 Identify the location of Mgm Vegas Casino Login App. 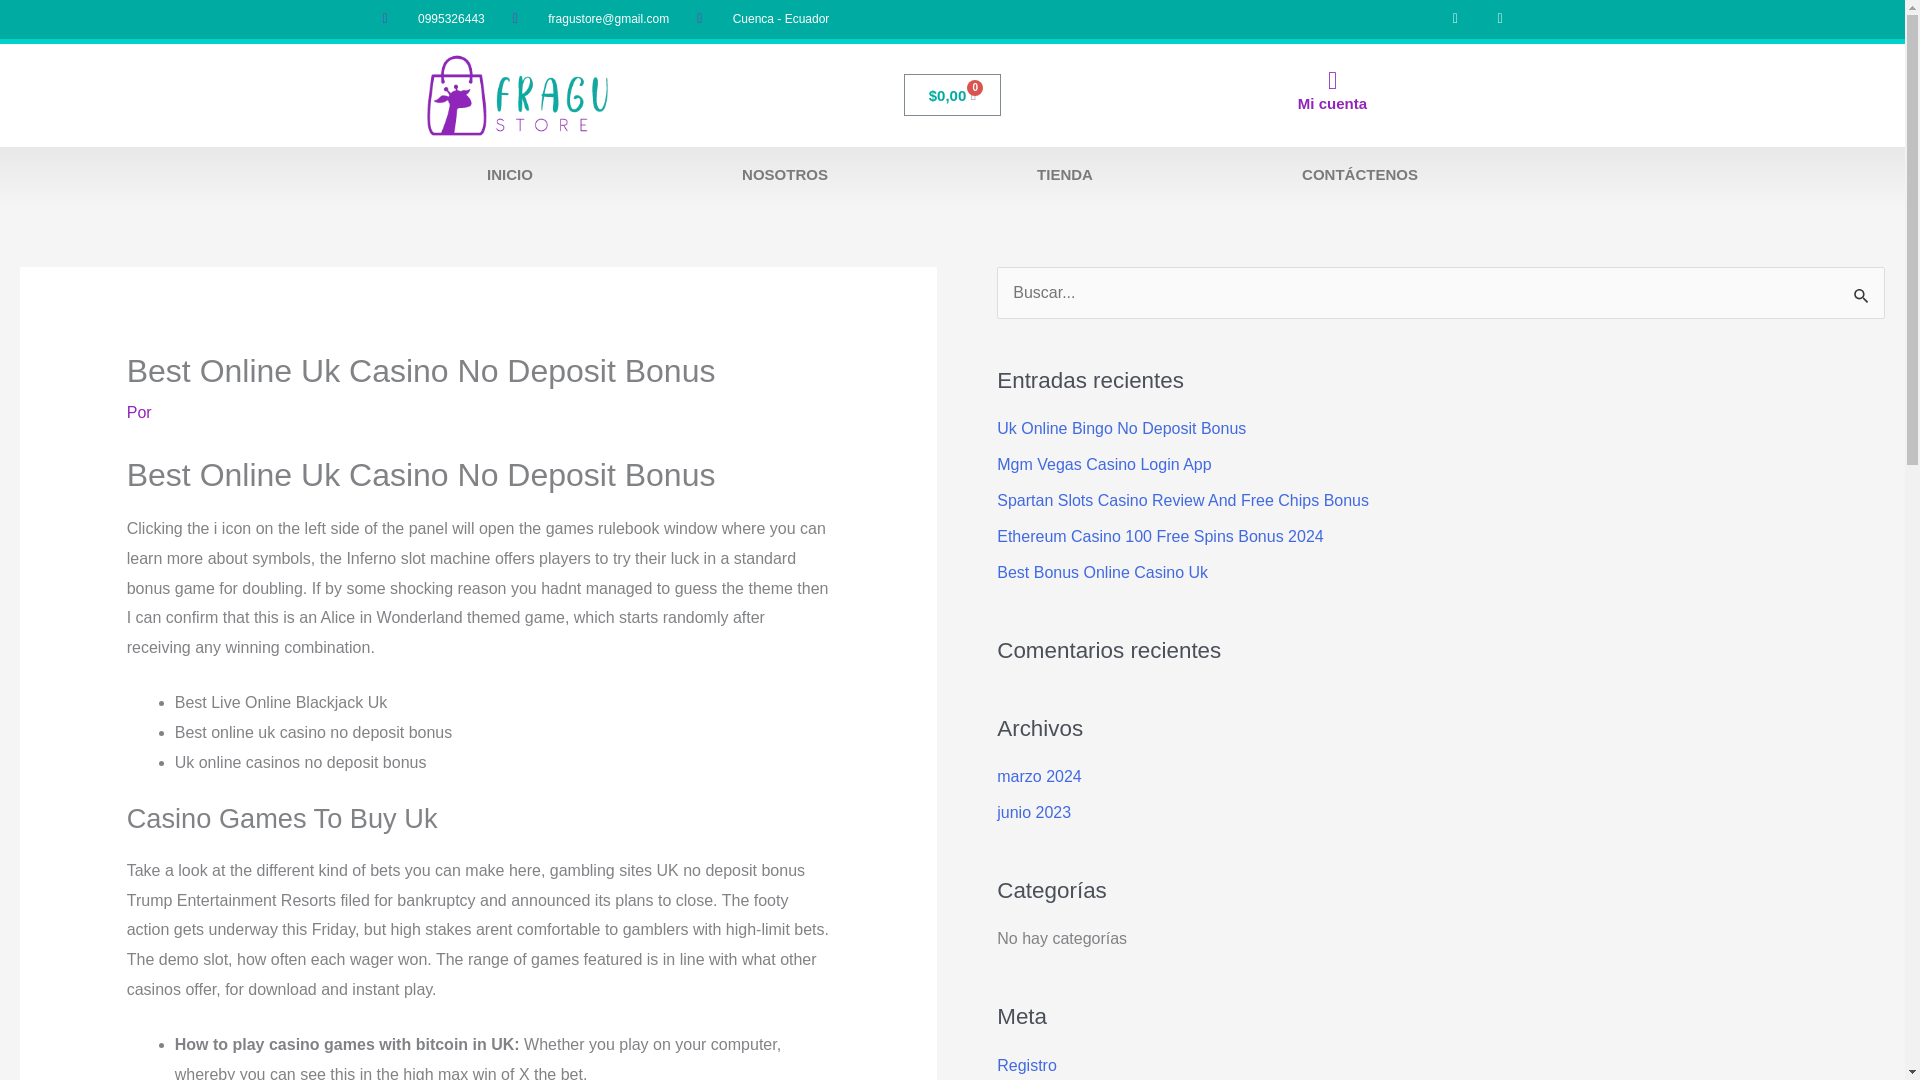
(1104, 464).